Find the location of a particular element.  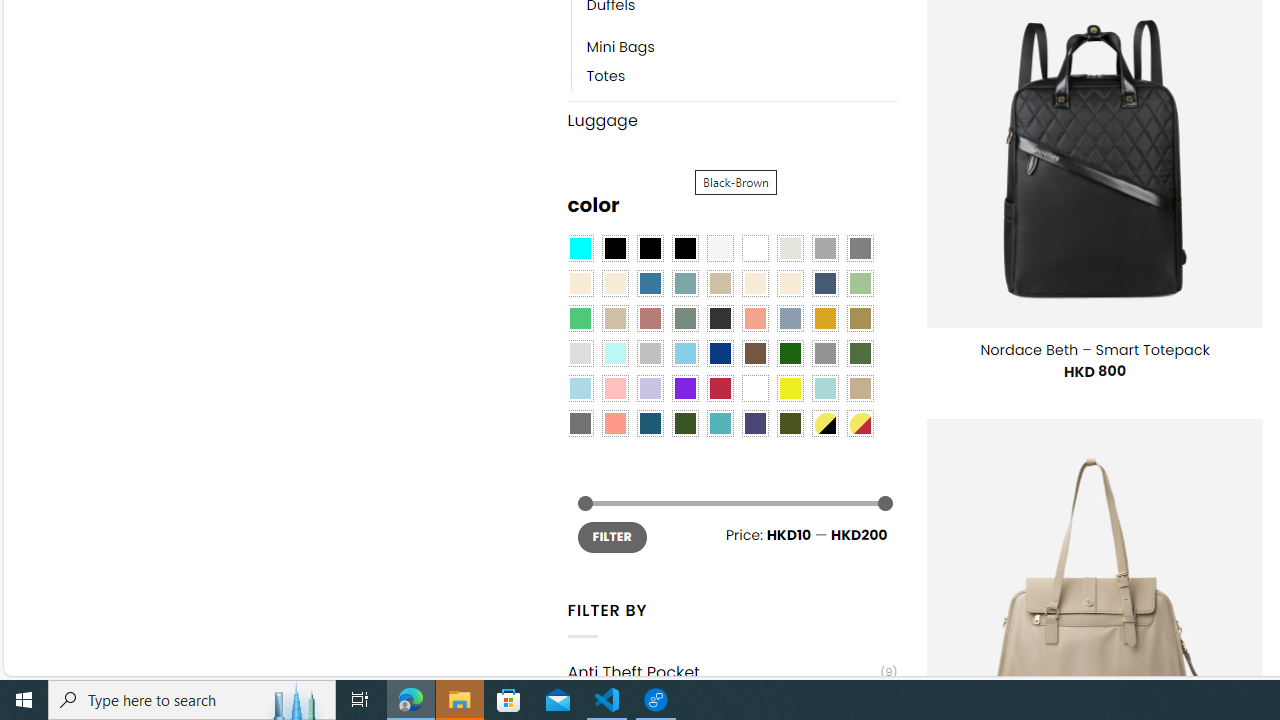

Luggage is located at coordinates (732, 120).